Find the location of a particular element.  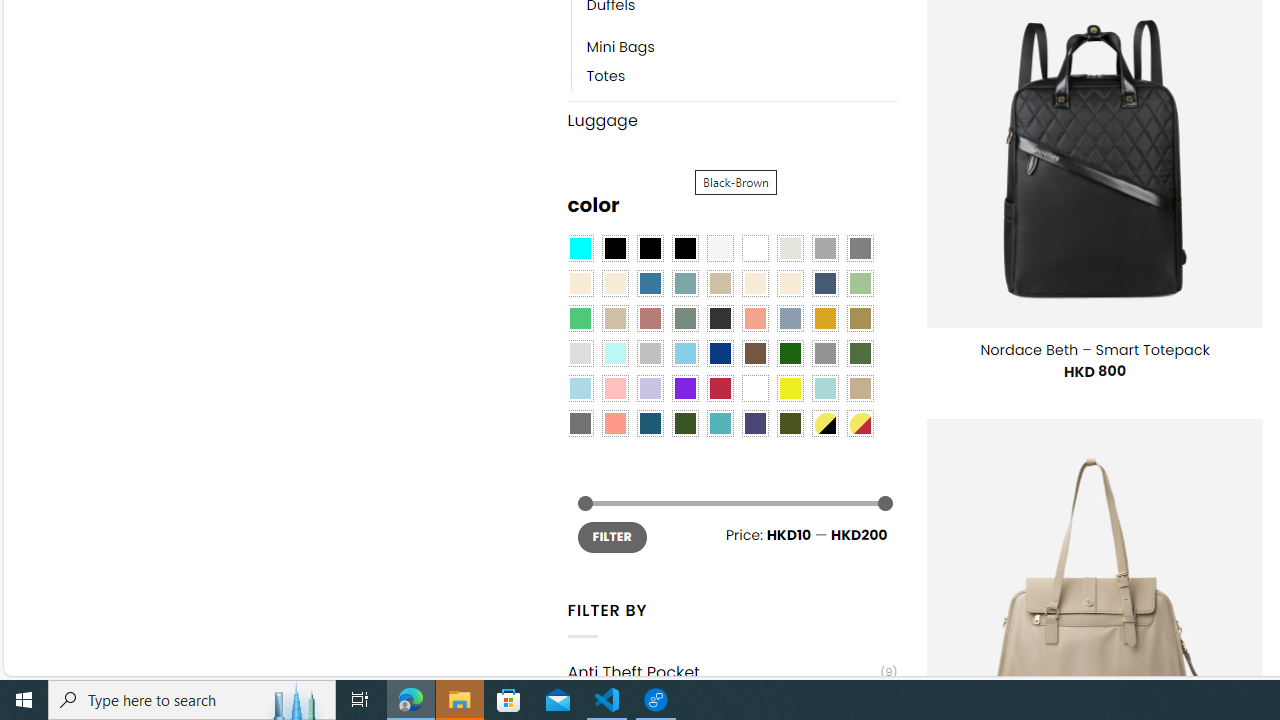

Luggage is located at coordinates (732, 120).